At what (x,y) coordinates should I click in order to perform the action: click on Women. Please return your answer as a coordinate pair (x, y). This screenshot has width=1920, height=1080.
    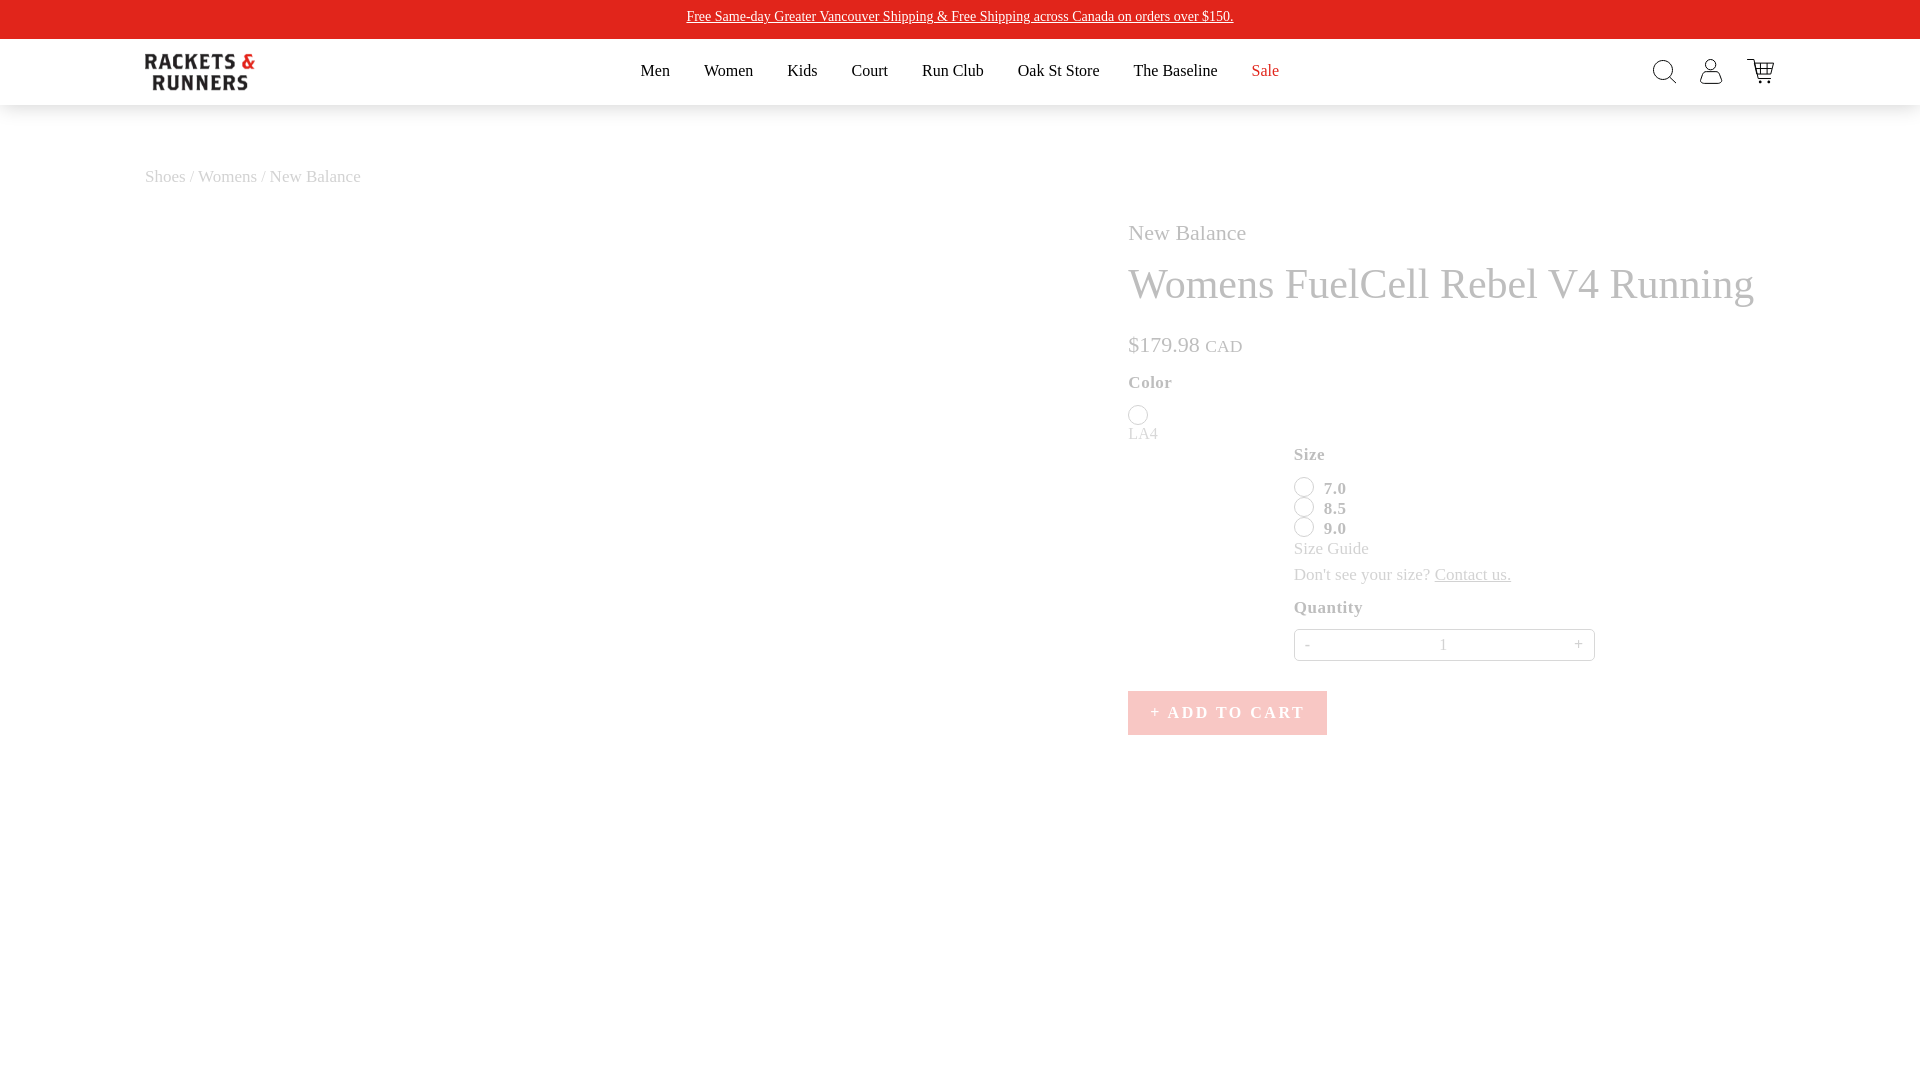
    Looking at the image, I should click on (728, 73).